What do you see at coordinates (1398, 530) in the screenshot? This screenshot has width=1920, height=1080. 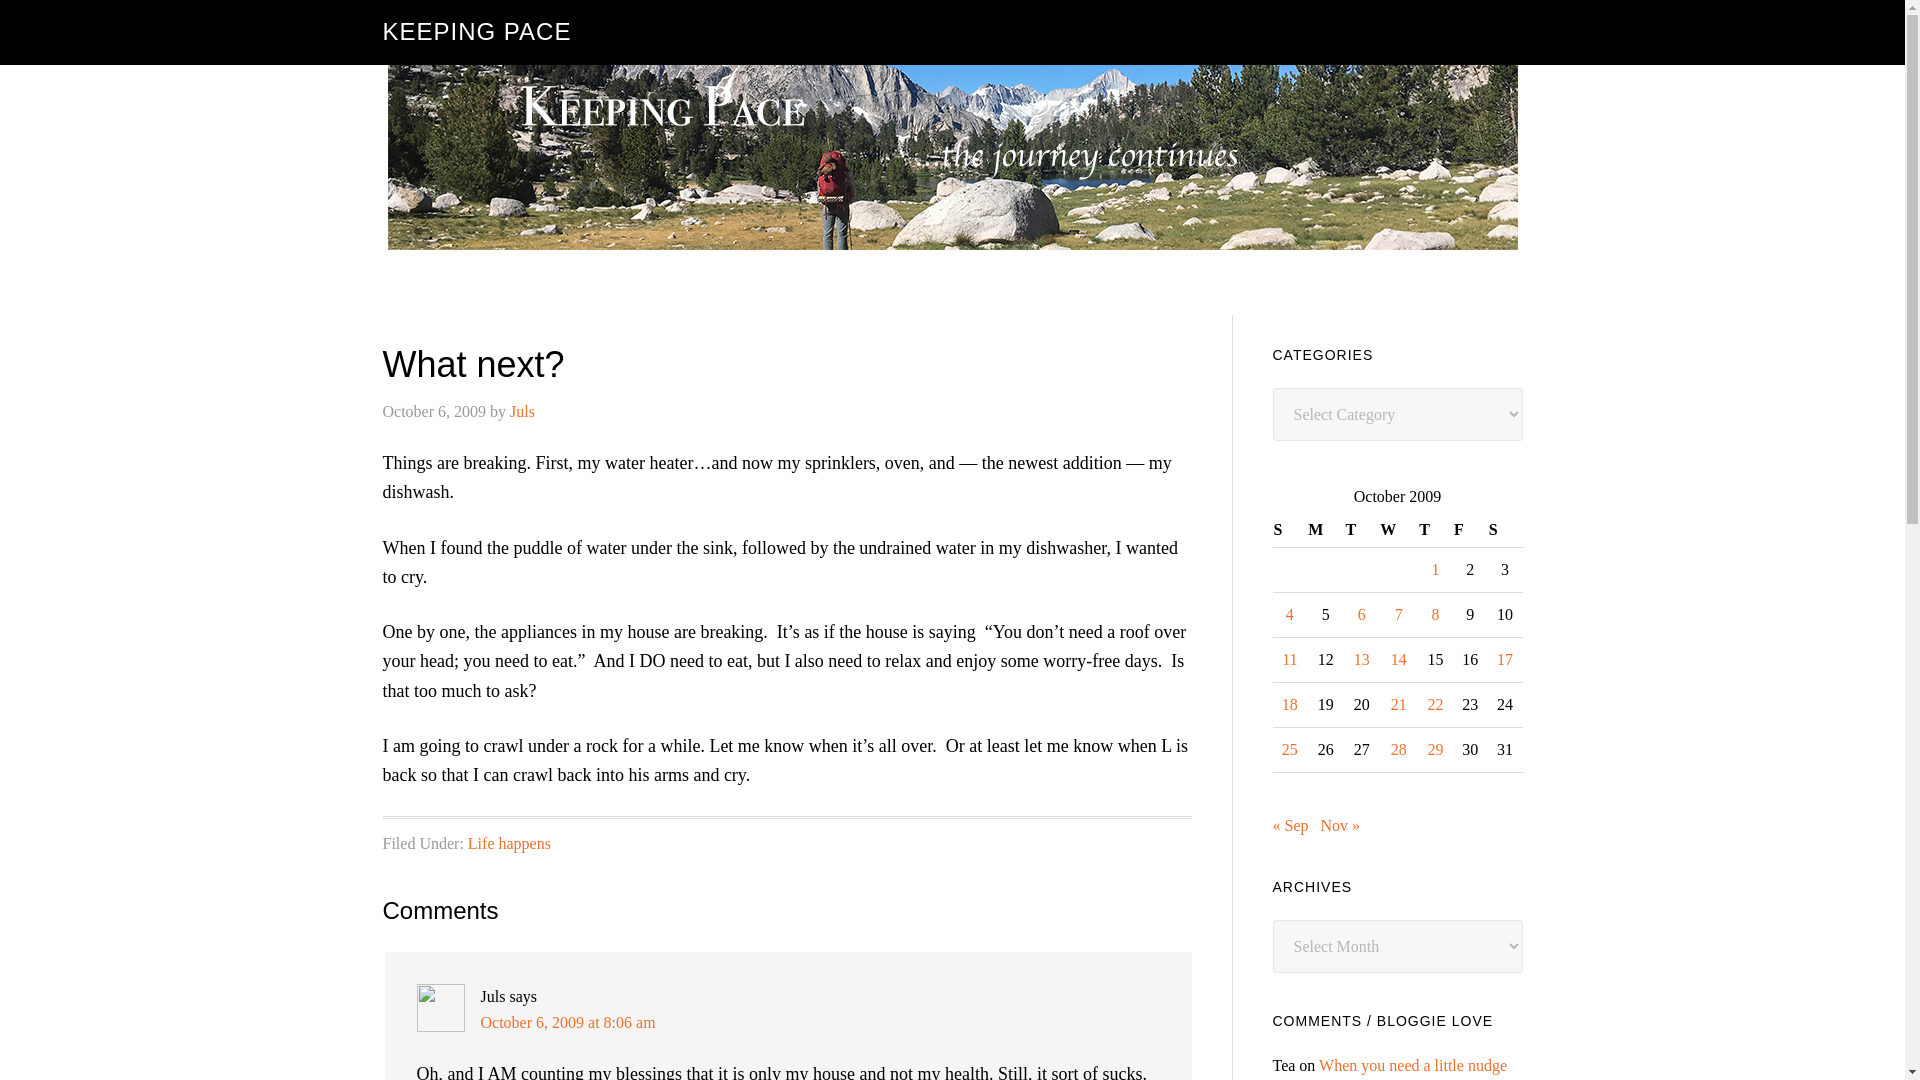 I see `Wednesday` at bounding box center [1398, 530].